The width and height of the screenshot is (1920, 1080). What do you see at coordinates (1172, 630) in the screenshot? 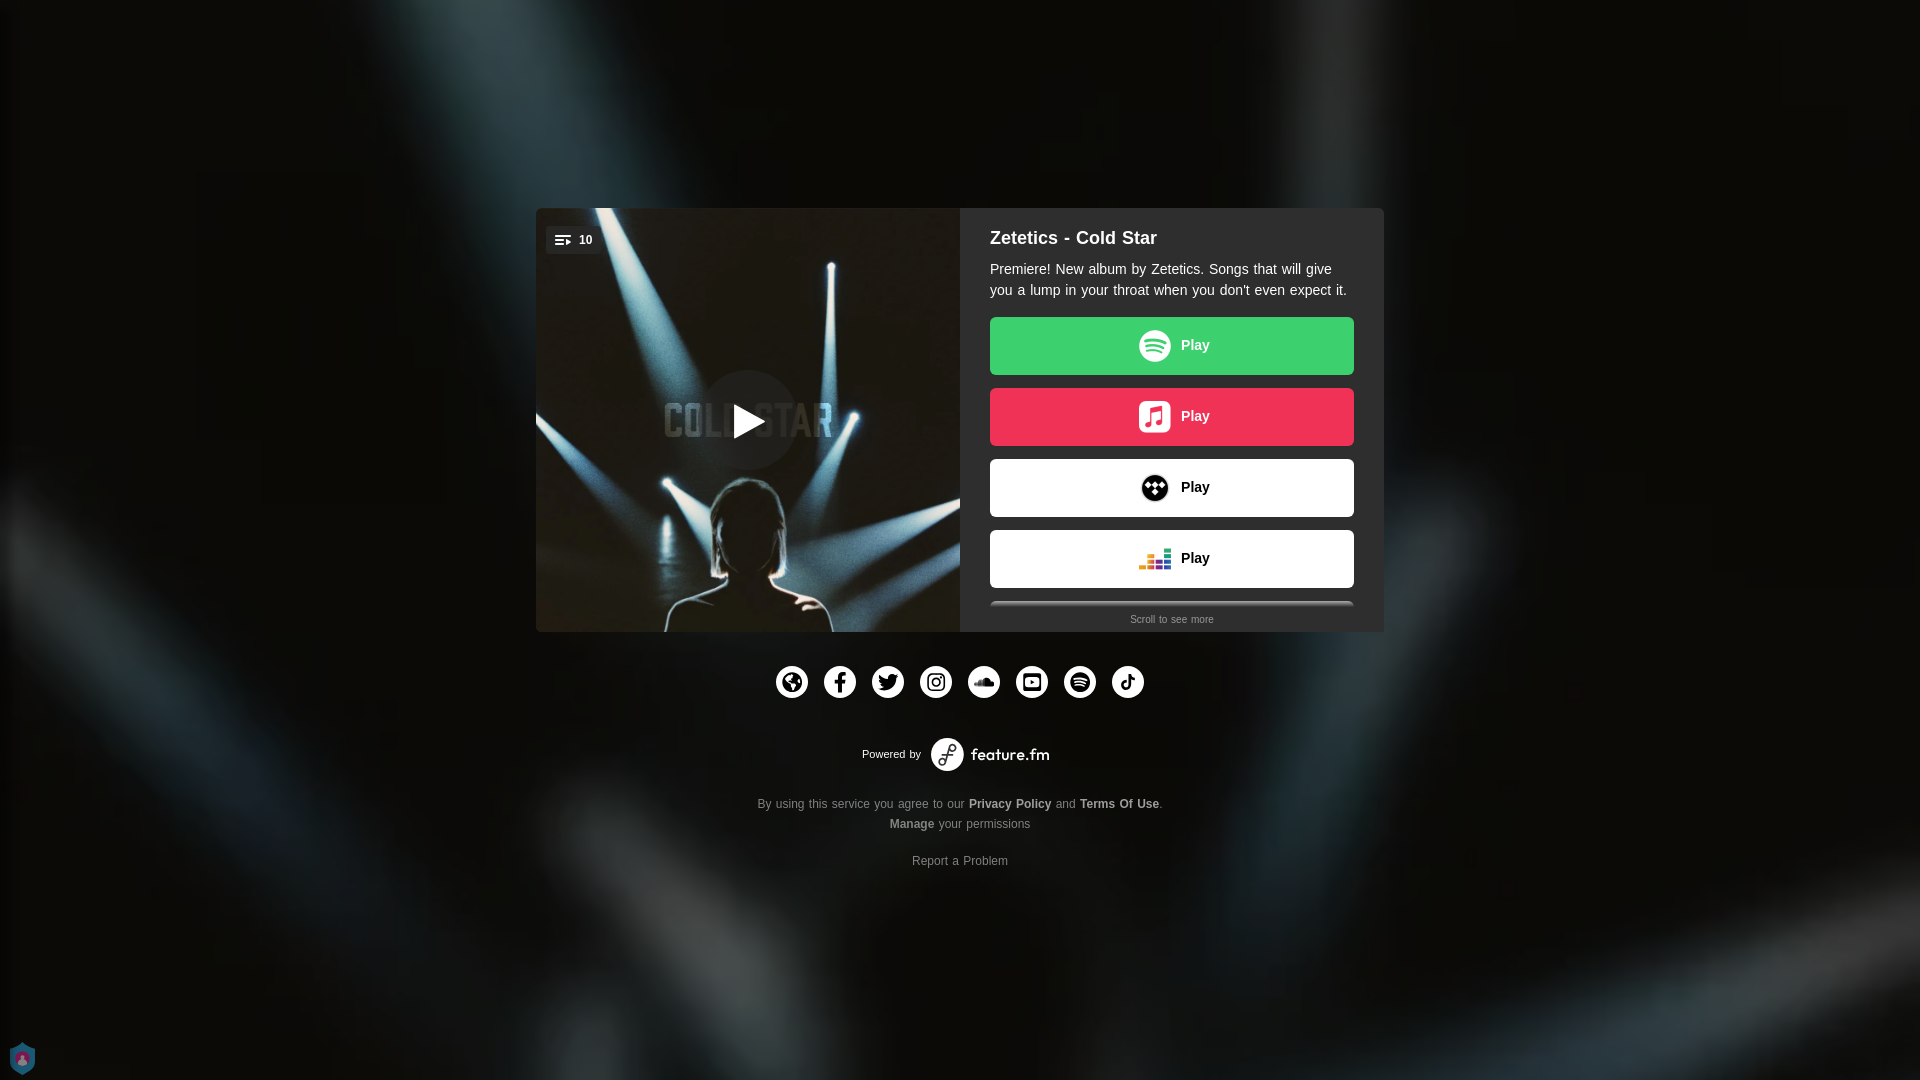
I see `Download` at bounding box center [1172, 630].